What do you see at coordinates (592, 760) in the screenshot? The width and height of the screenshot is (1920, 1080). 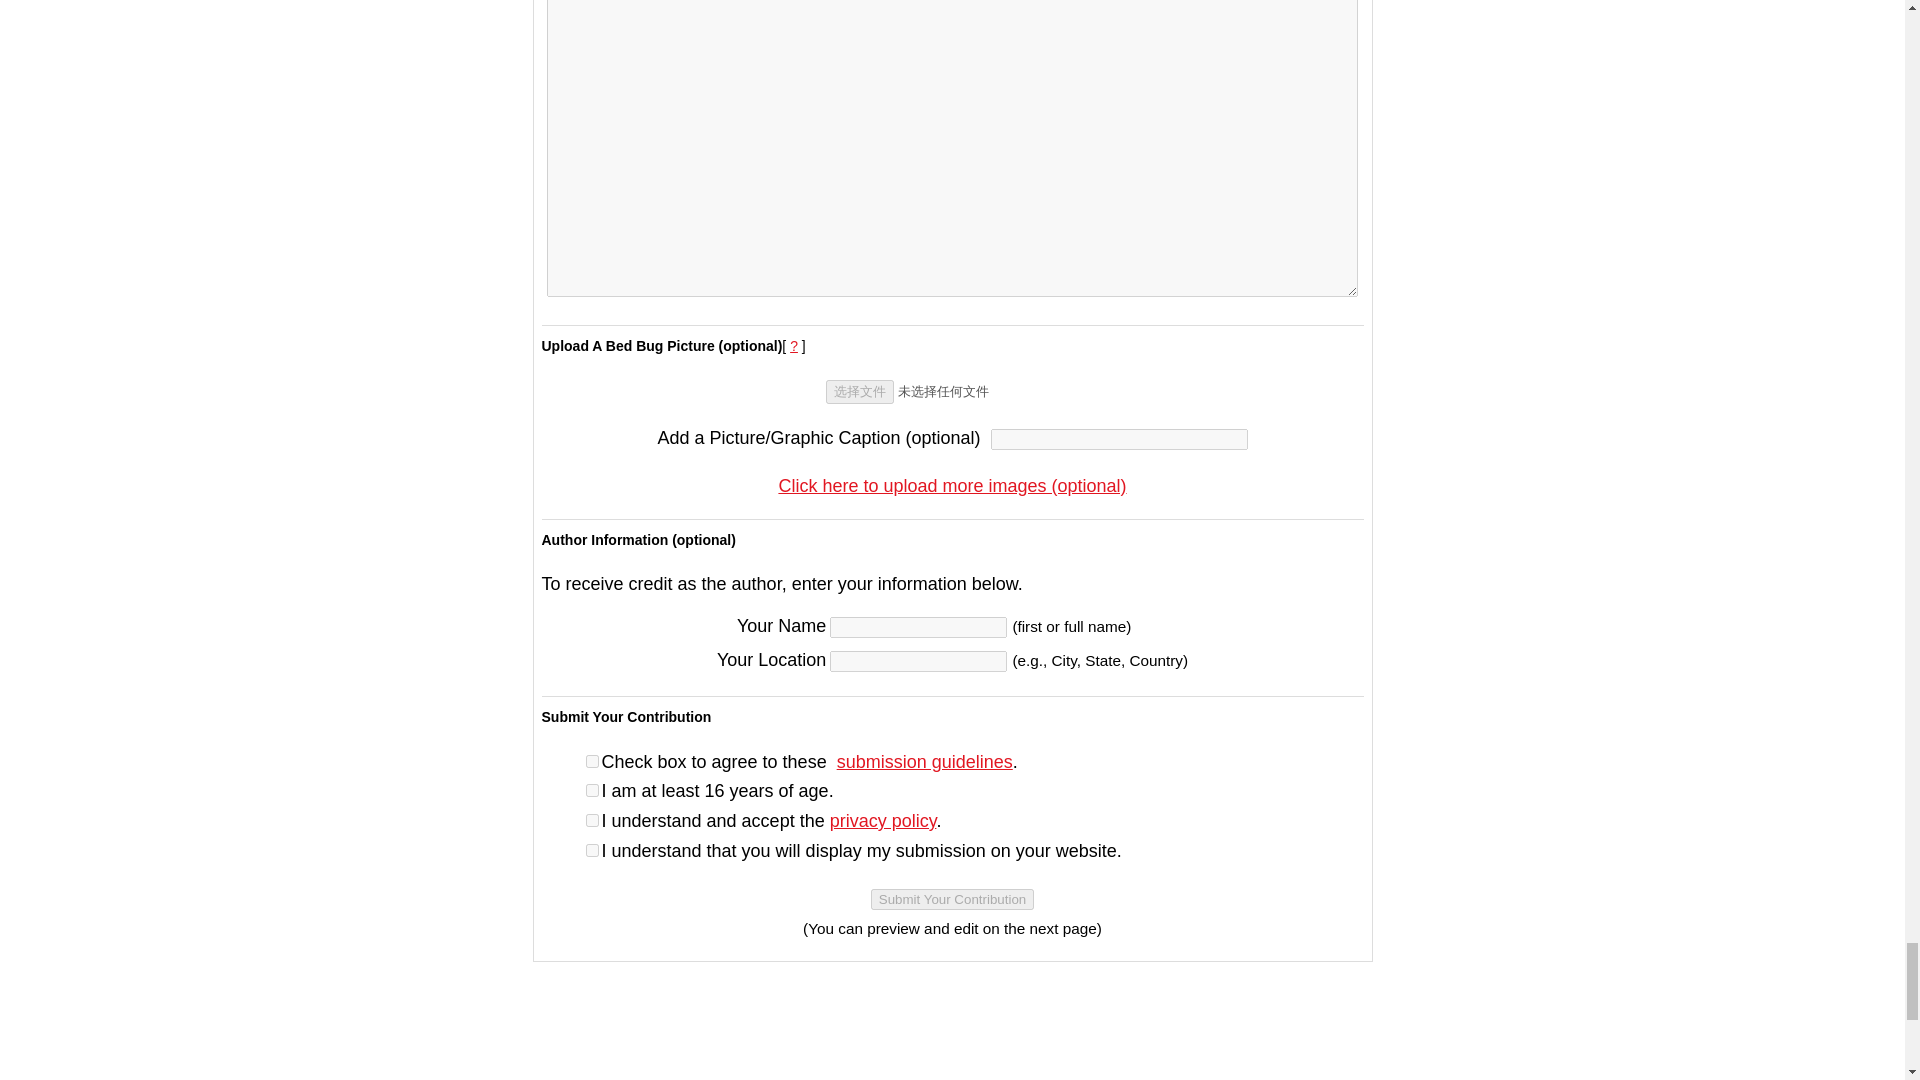 I see `checkbox` at bounding box center [592, 760].